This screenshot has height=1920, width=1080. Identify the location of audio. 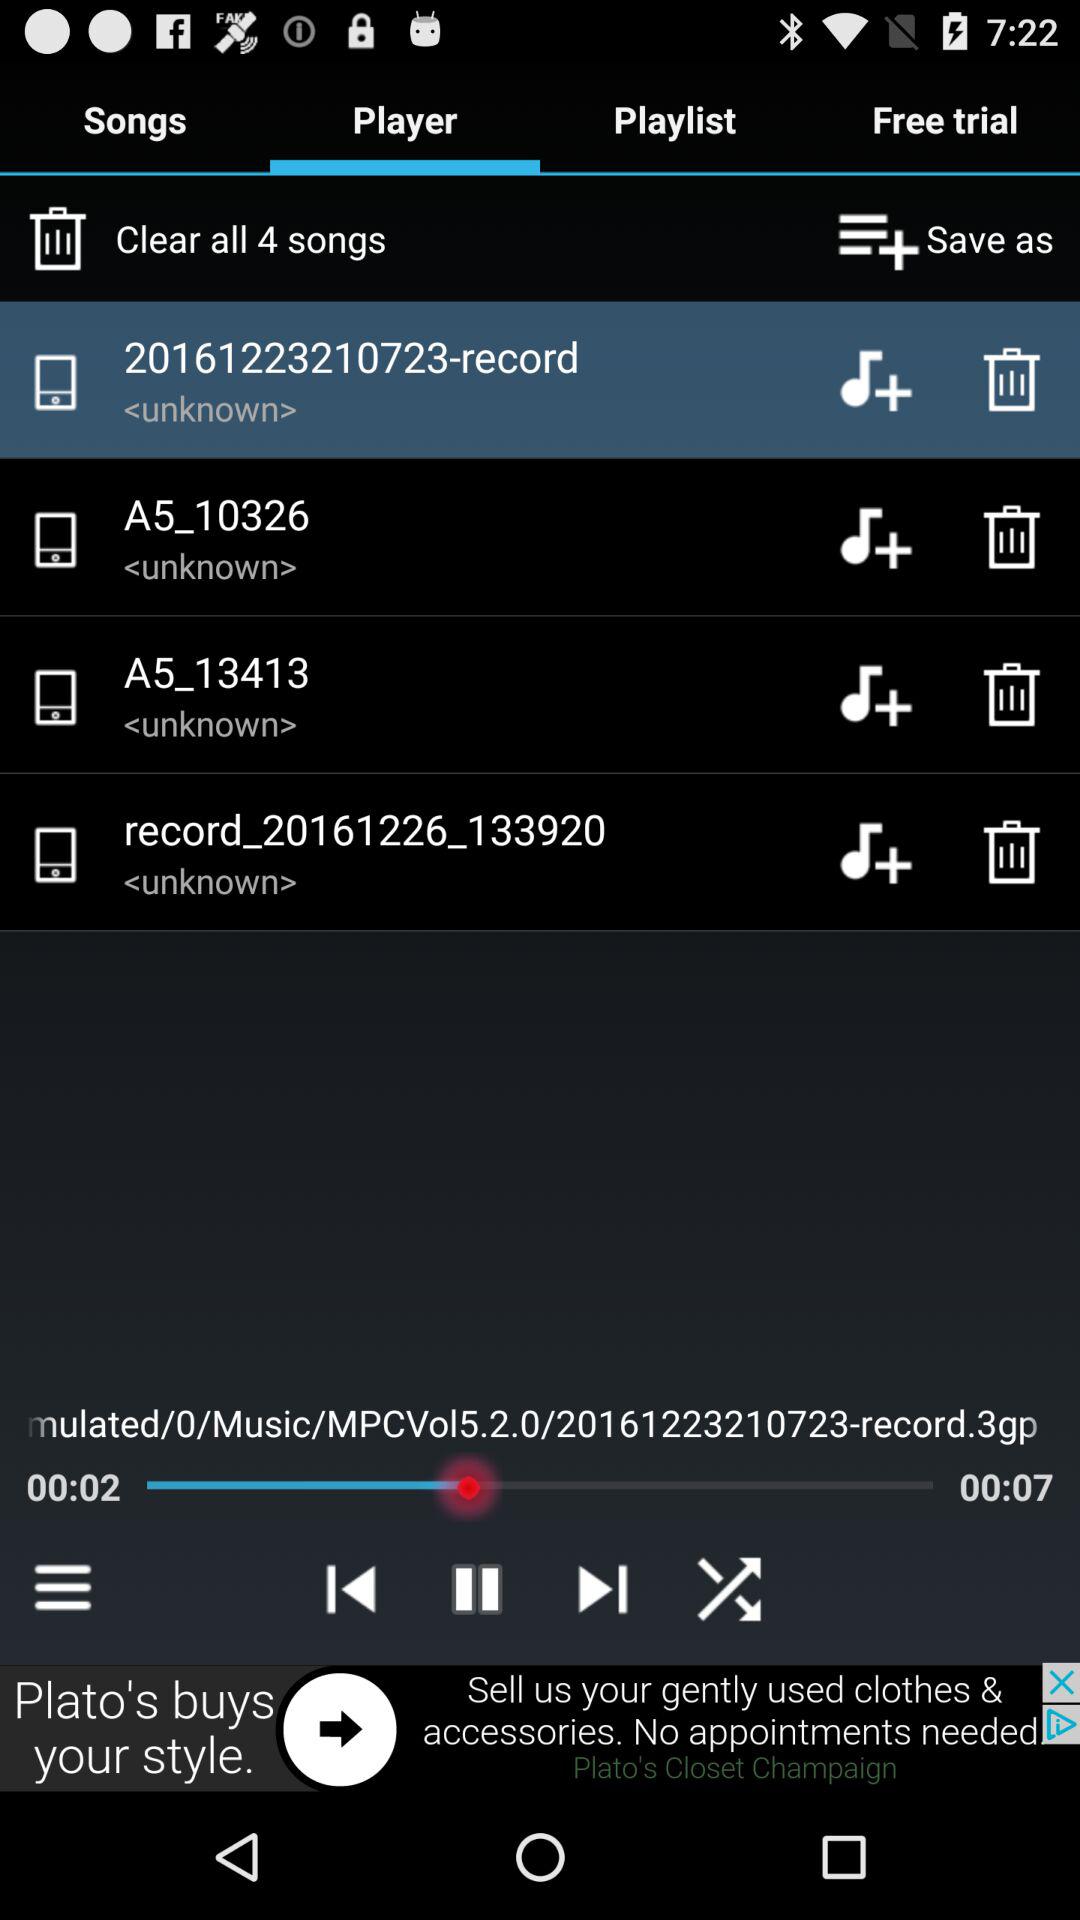
(891, 694).